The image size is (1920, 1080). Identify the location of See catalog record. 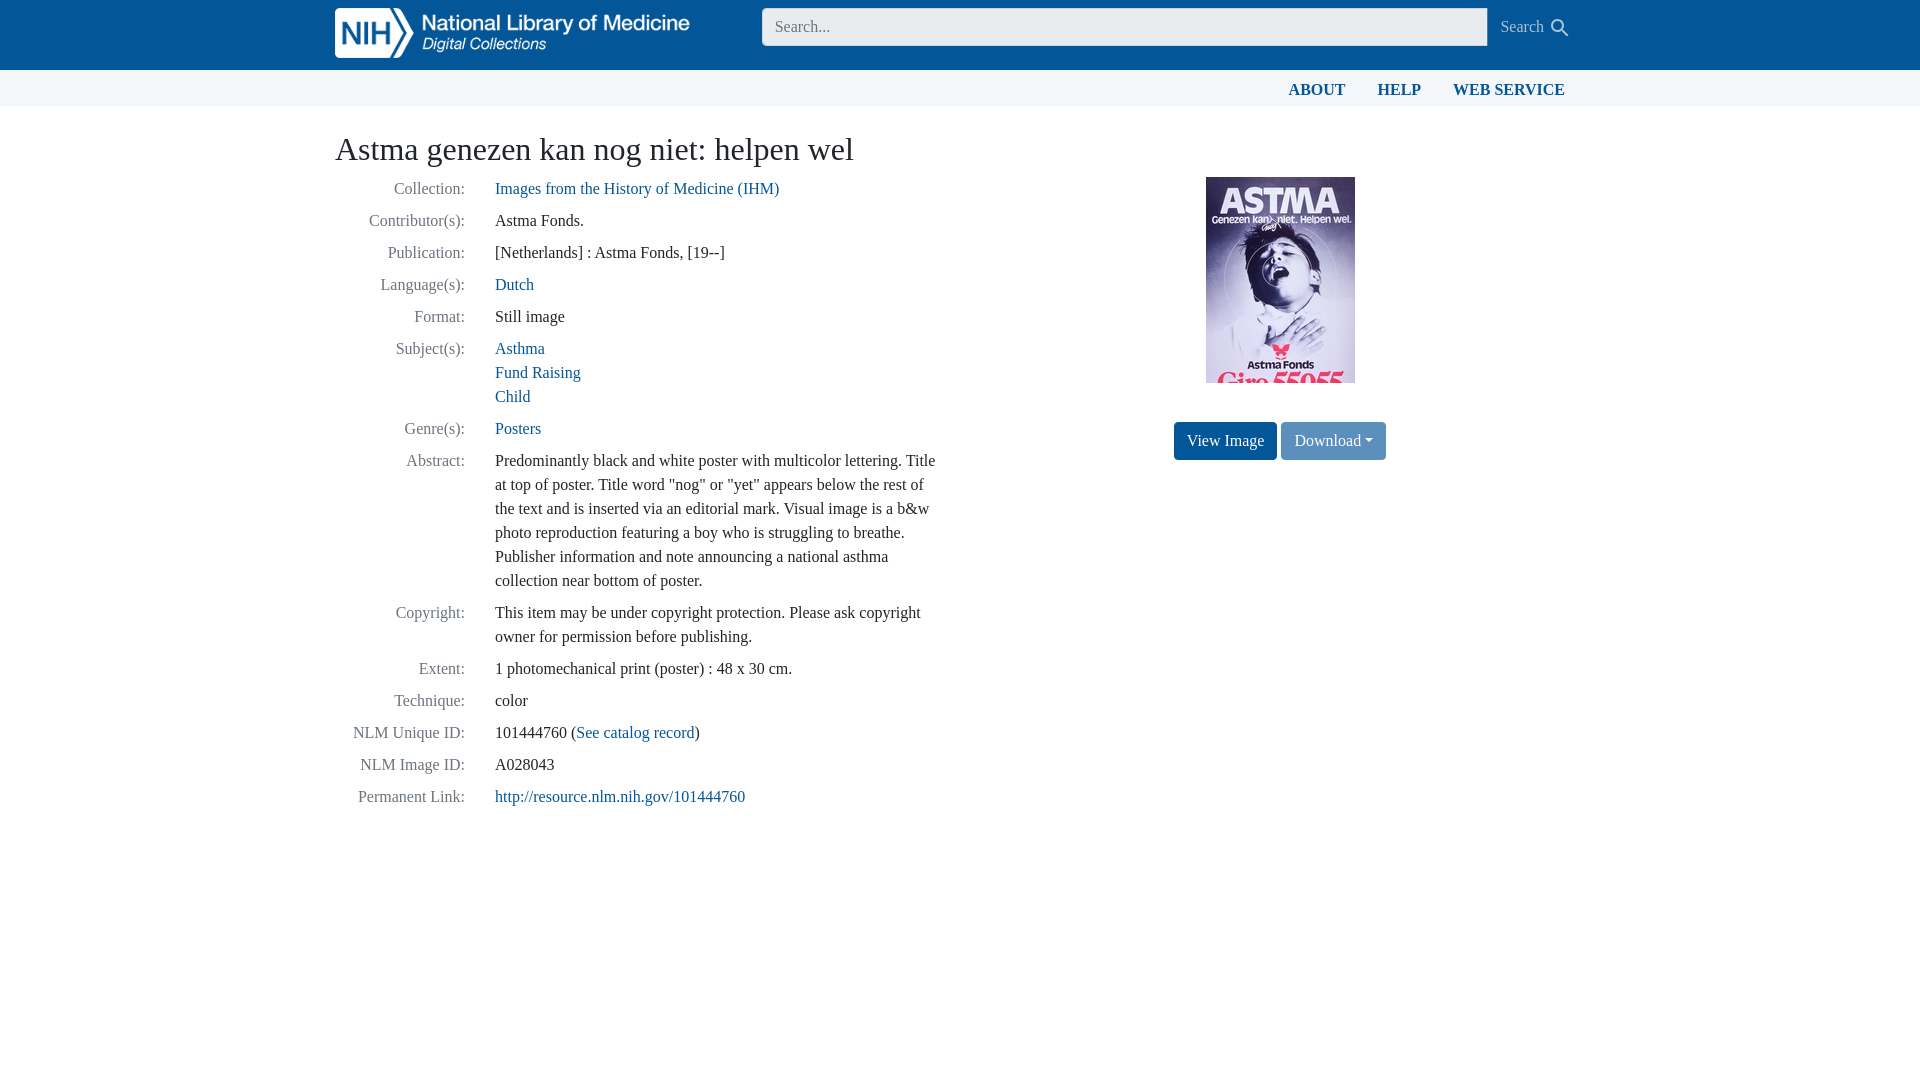
(634, 732).